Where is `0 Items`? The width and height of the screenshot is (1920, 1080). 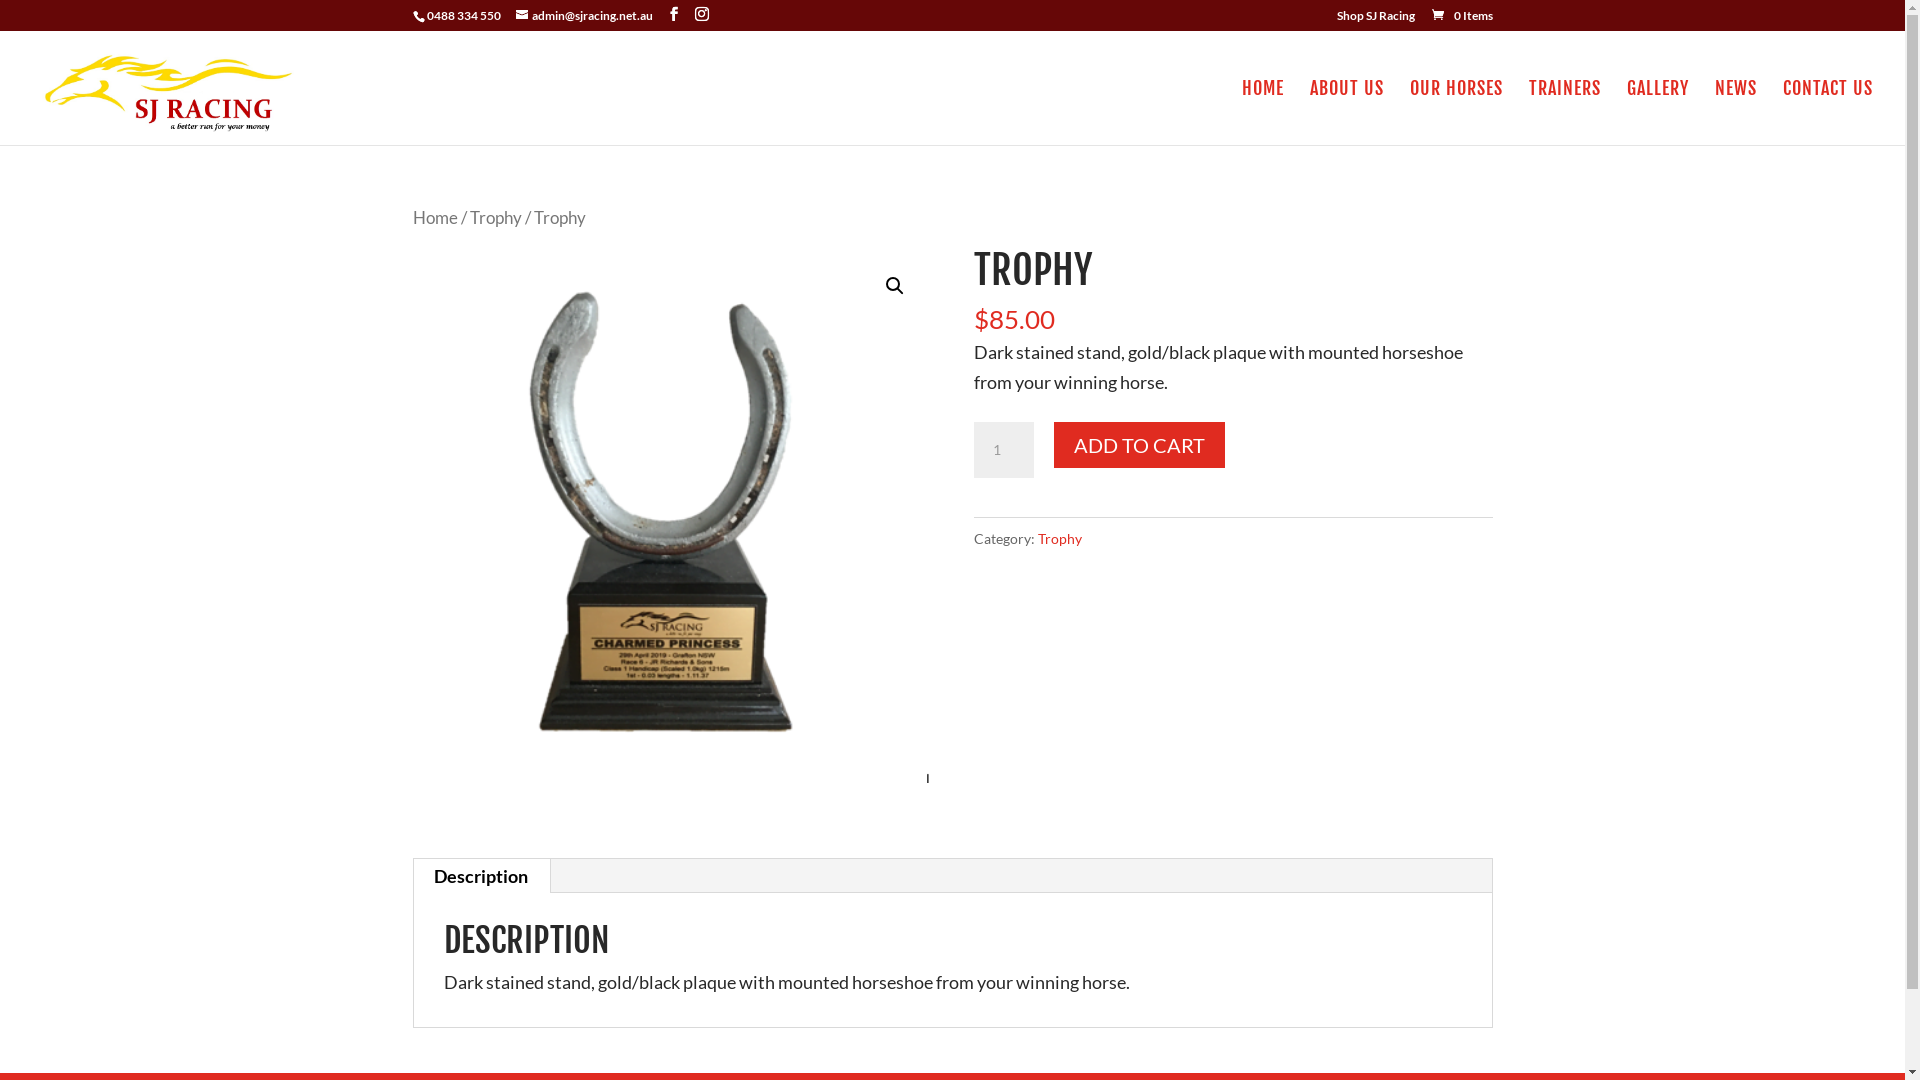
0 Items is located at coordinates (1462, 16).